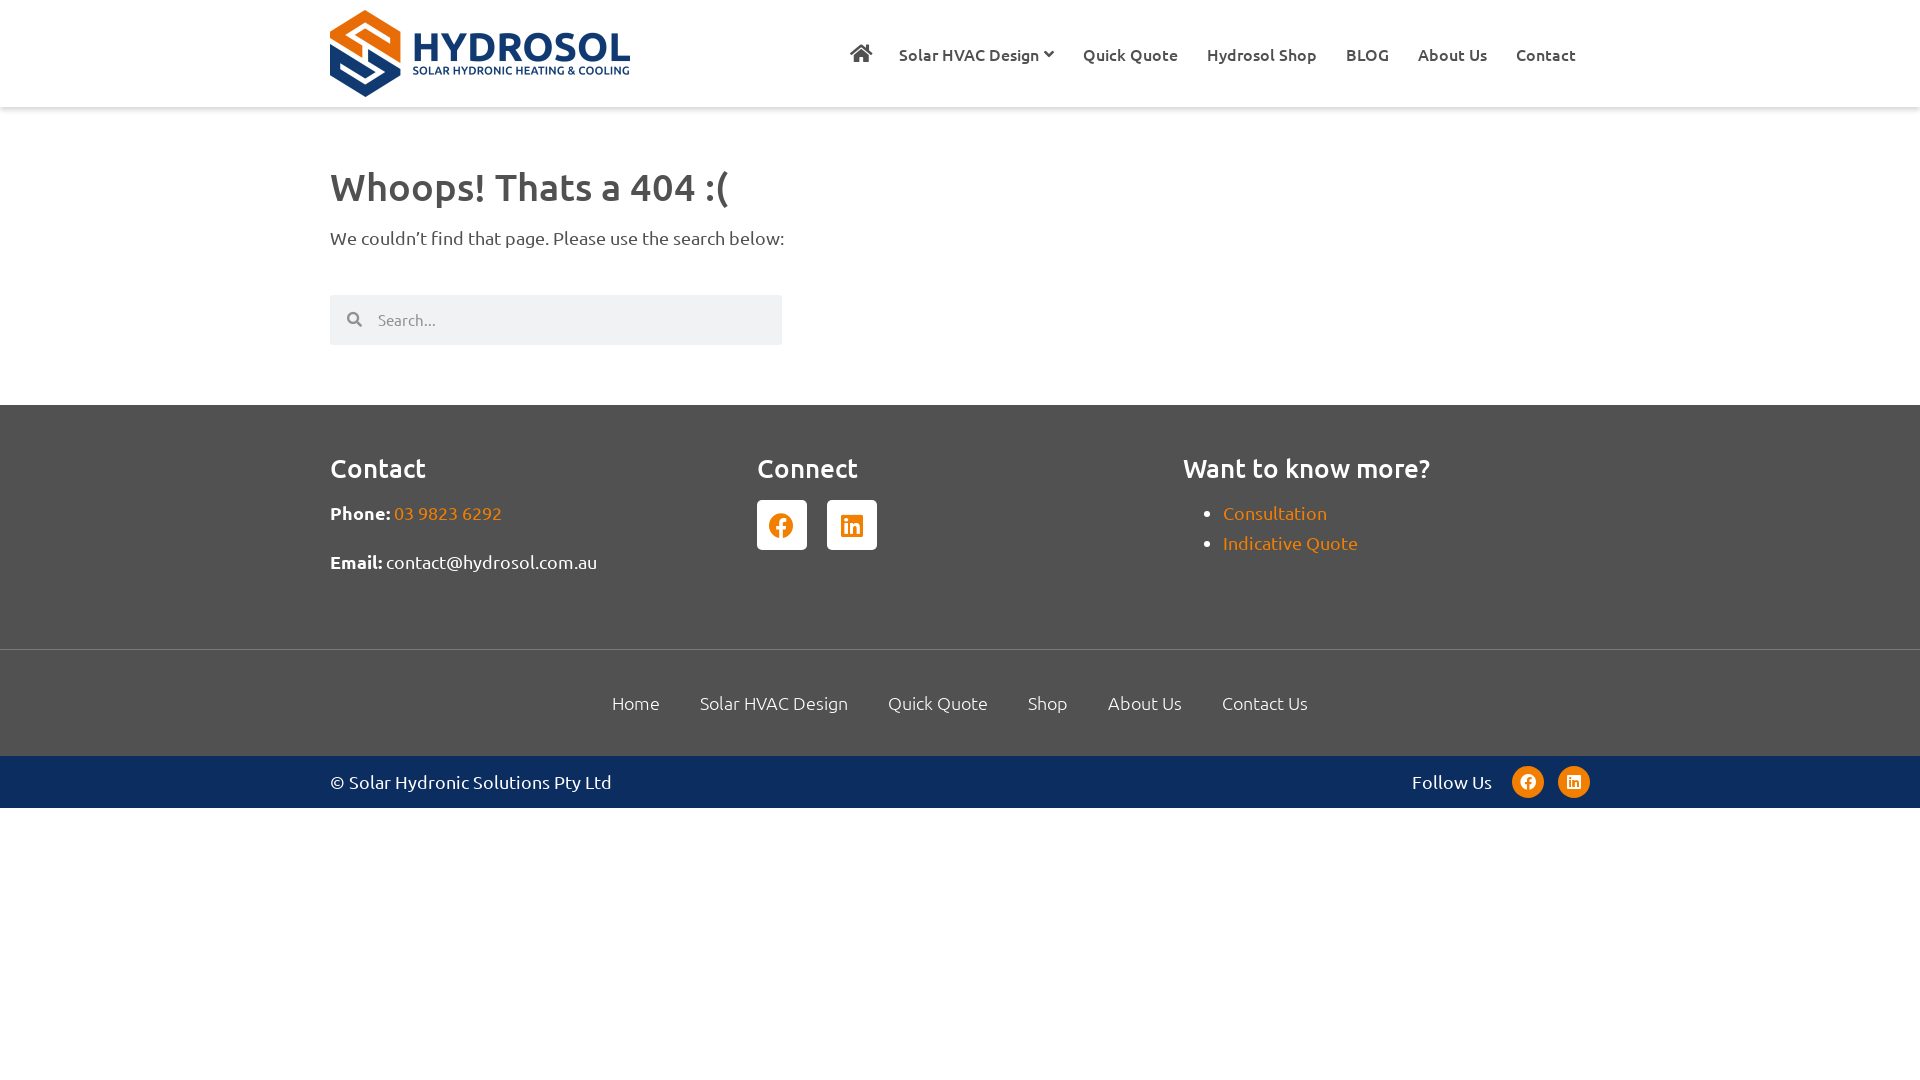  What do you see at coordinates (1048, 703) in the screenshot?
I see `Shop` at bounding box center [1048, 703].